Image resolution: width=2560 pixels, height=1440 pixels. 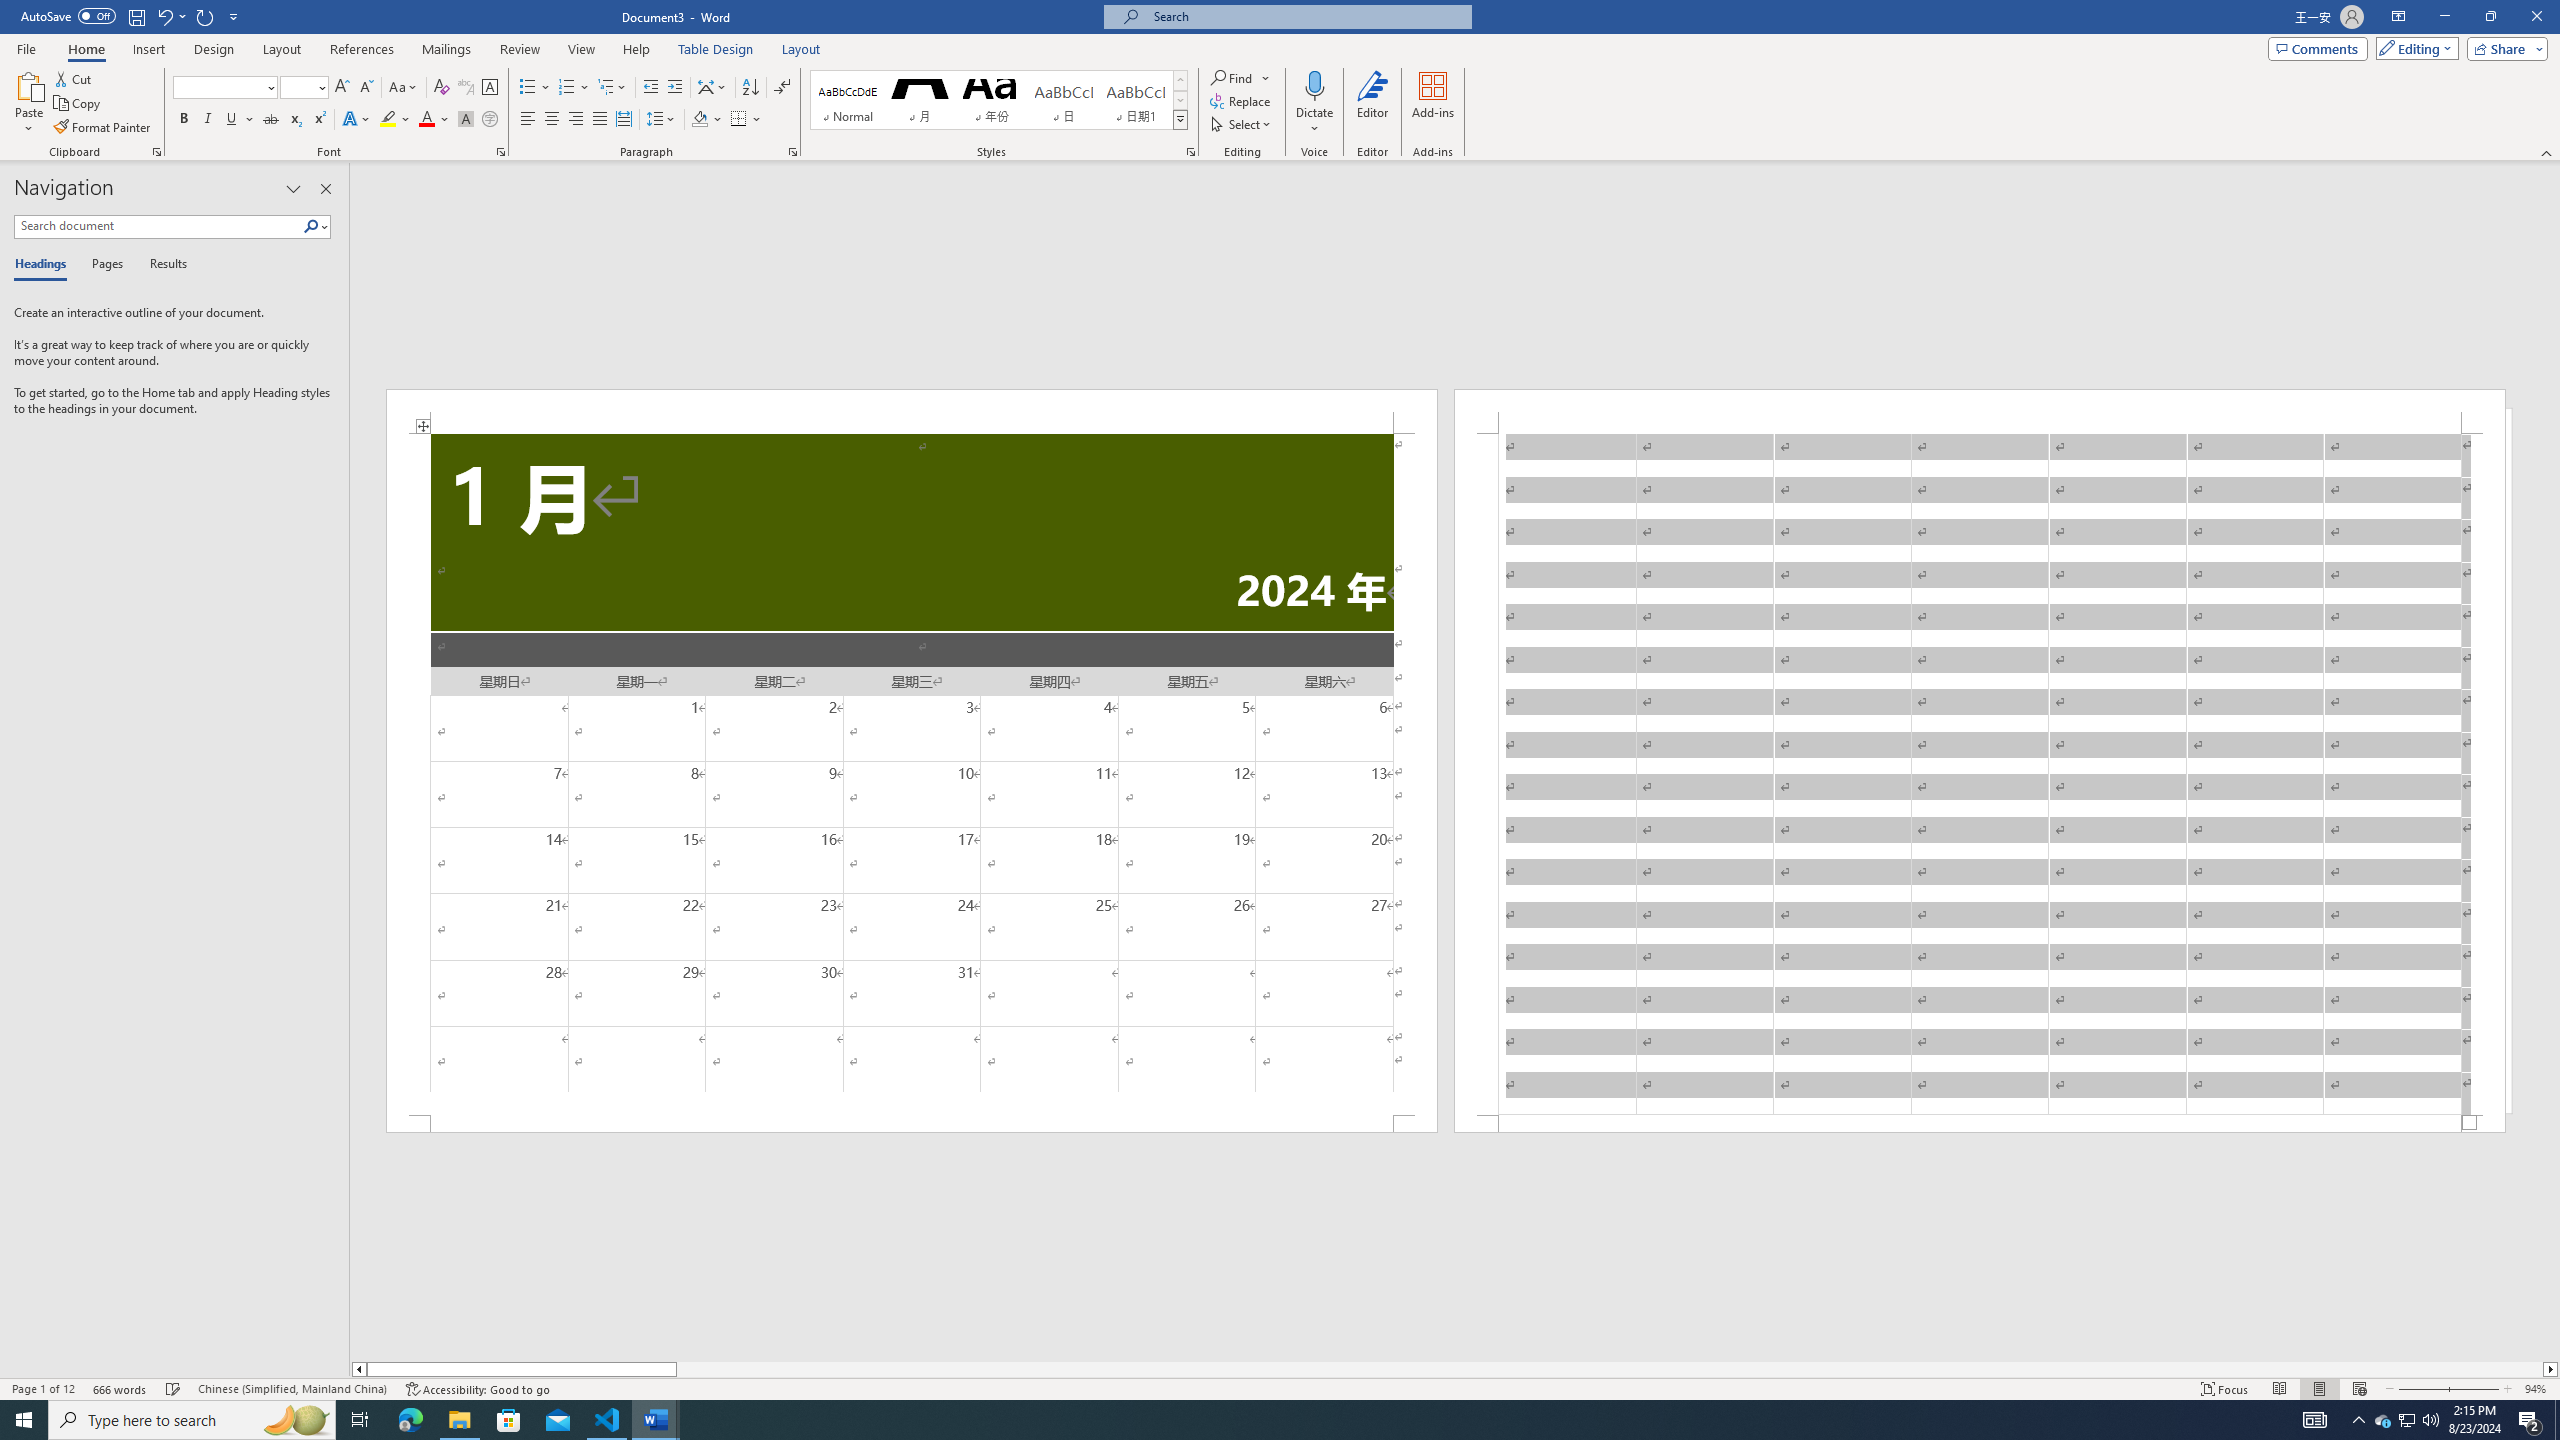 I want to click on Task Pane Options, so click(x=294, y=189).